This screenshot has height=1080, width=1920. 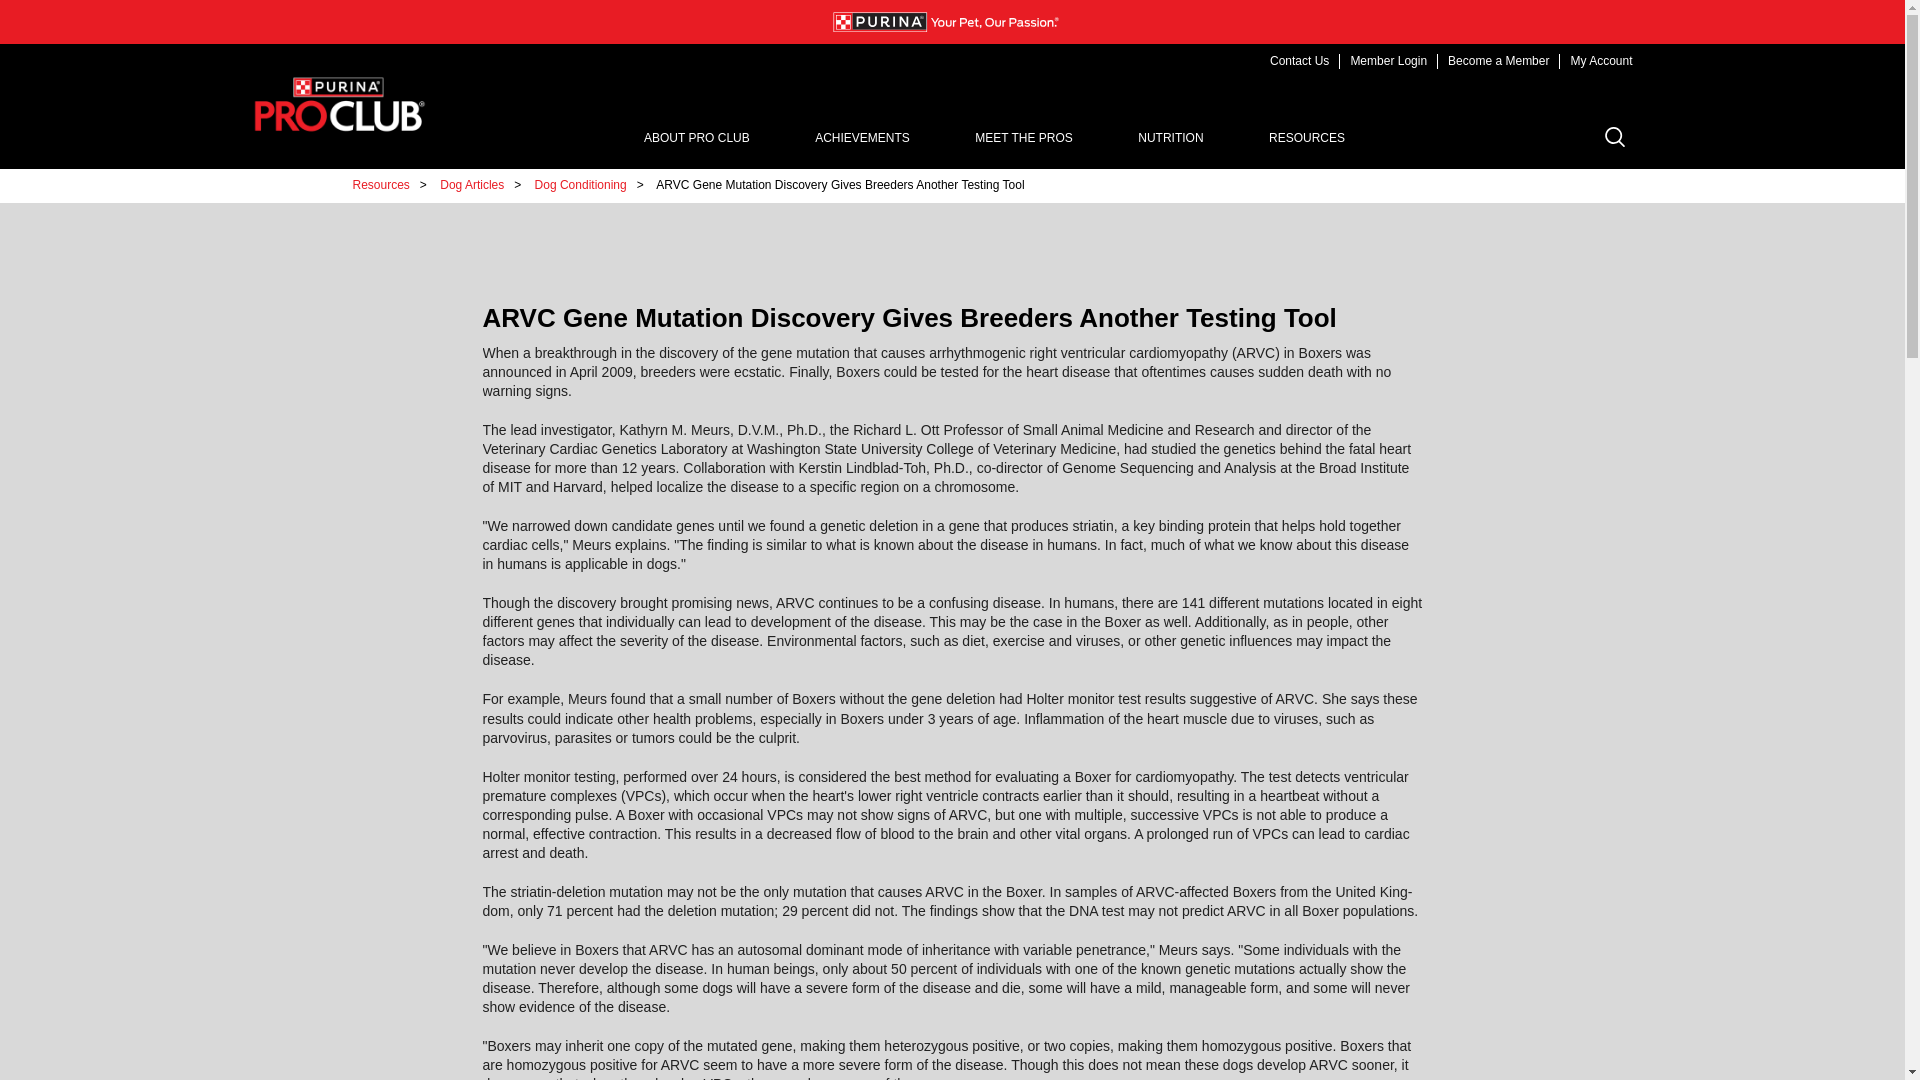 I want to click on Member Login, so click(x=1388, y=62).